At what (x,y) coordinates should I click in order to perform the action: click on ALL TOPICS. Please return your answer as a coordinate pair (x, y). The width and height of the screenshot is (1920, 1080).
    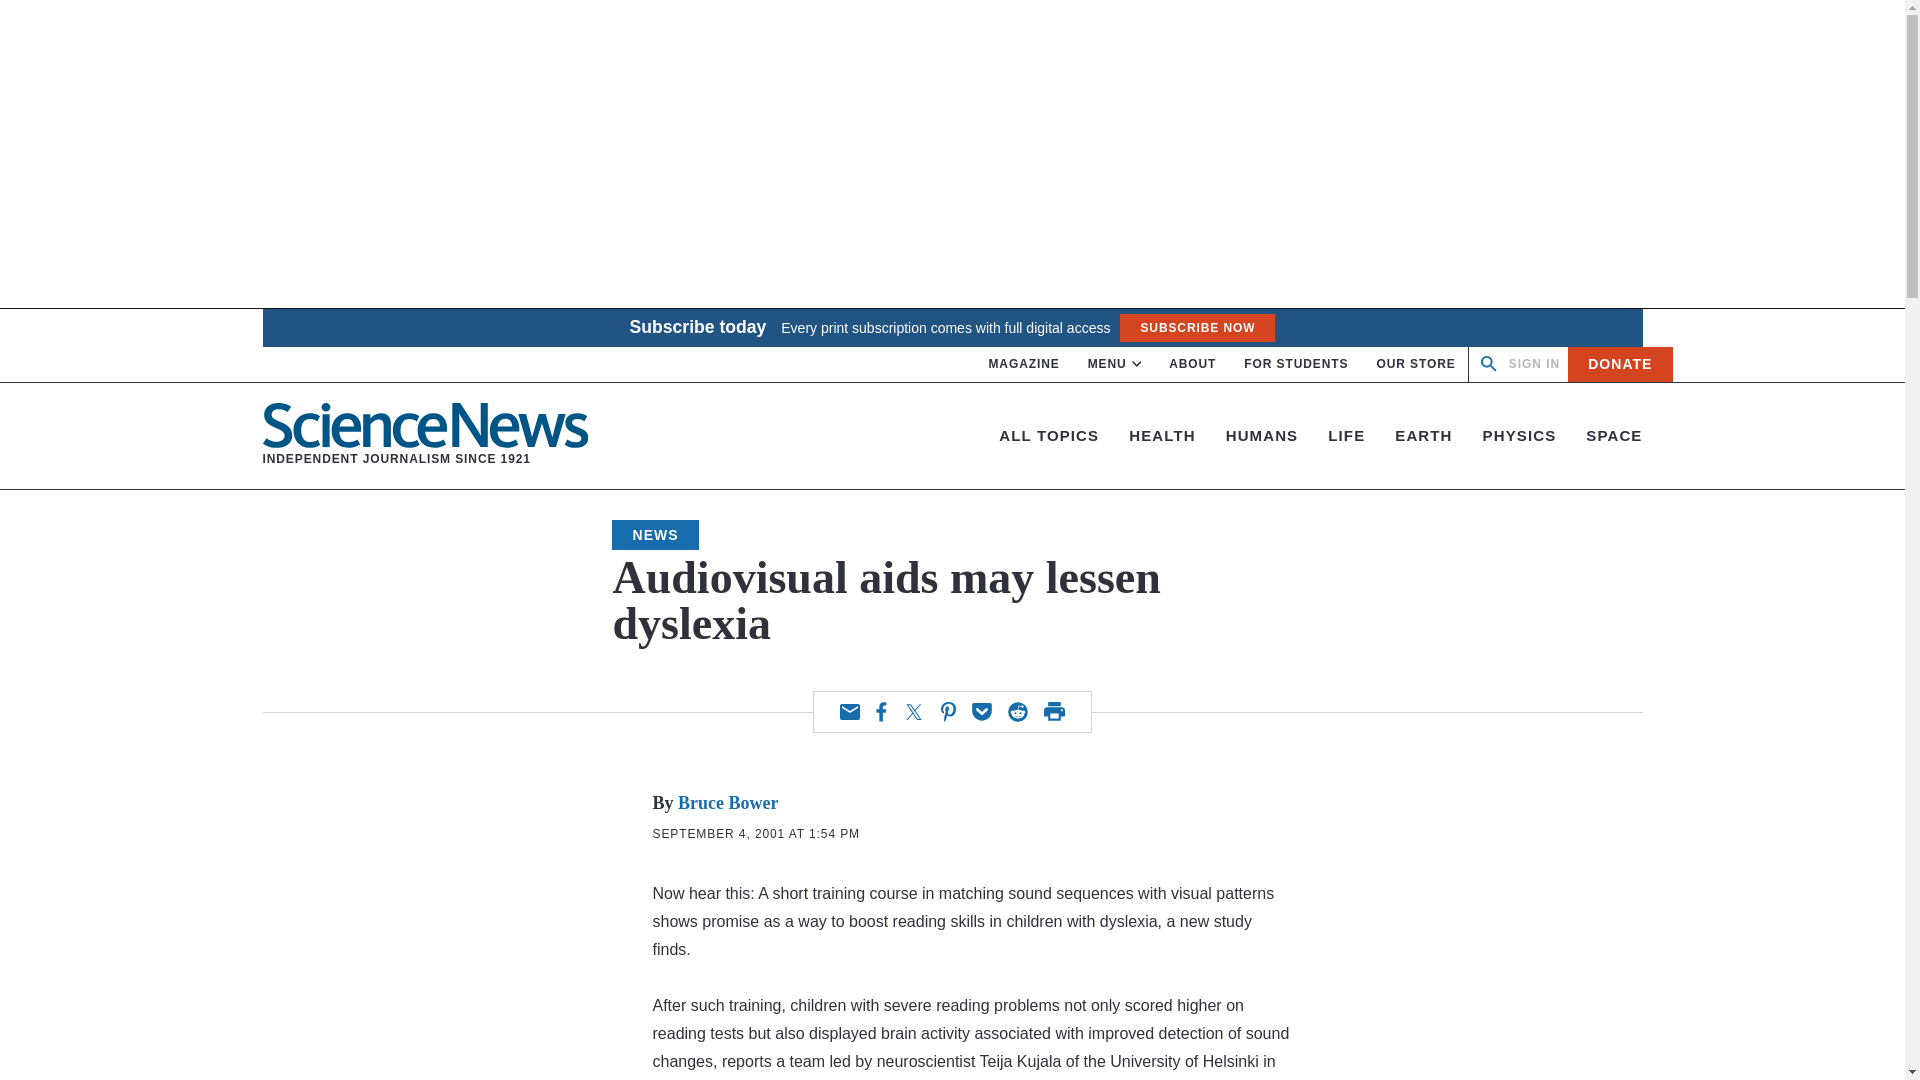
    Looking at the image, I should click on (1048, 434).